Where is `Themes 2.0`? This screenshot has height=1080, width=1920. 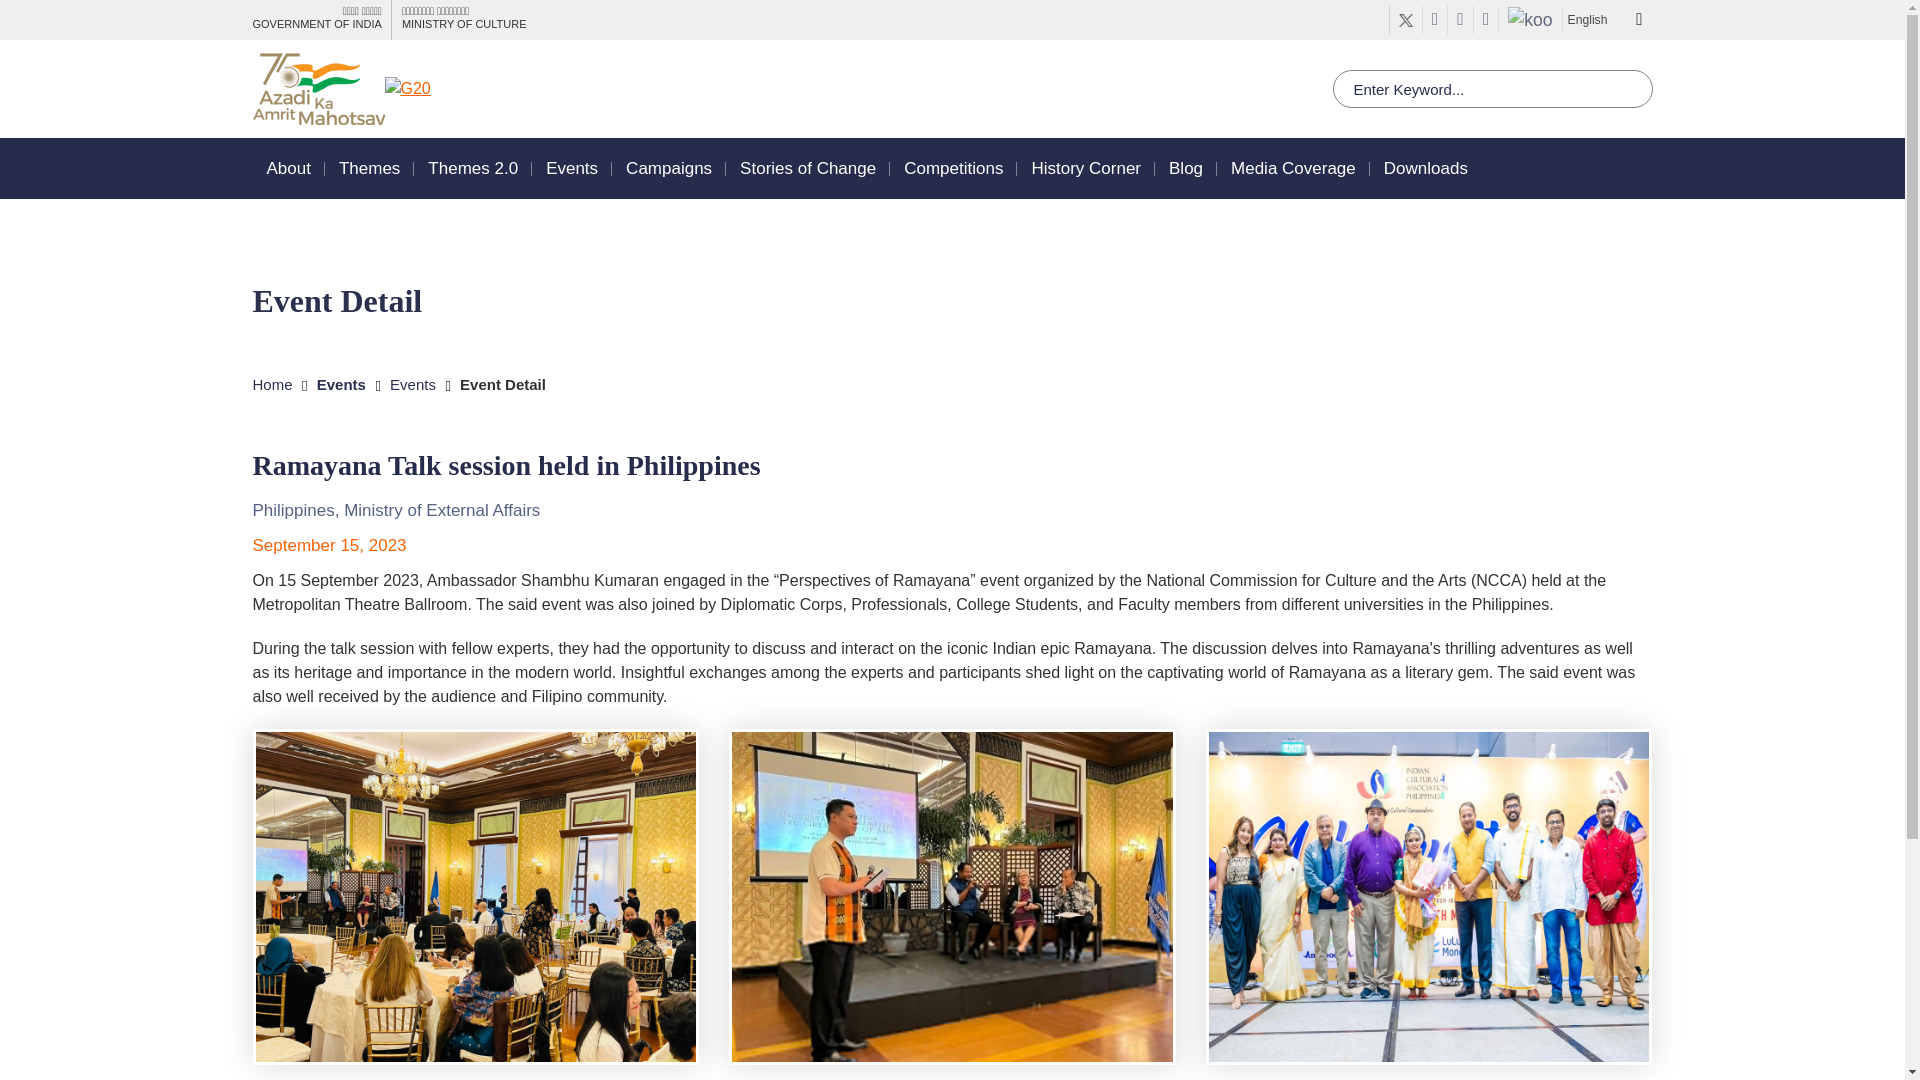 Themes 2.0 is located at coordinates (473, 168).